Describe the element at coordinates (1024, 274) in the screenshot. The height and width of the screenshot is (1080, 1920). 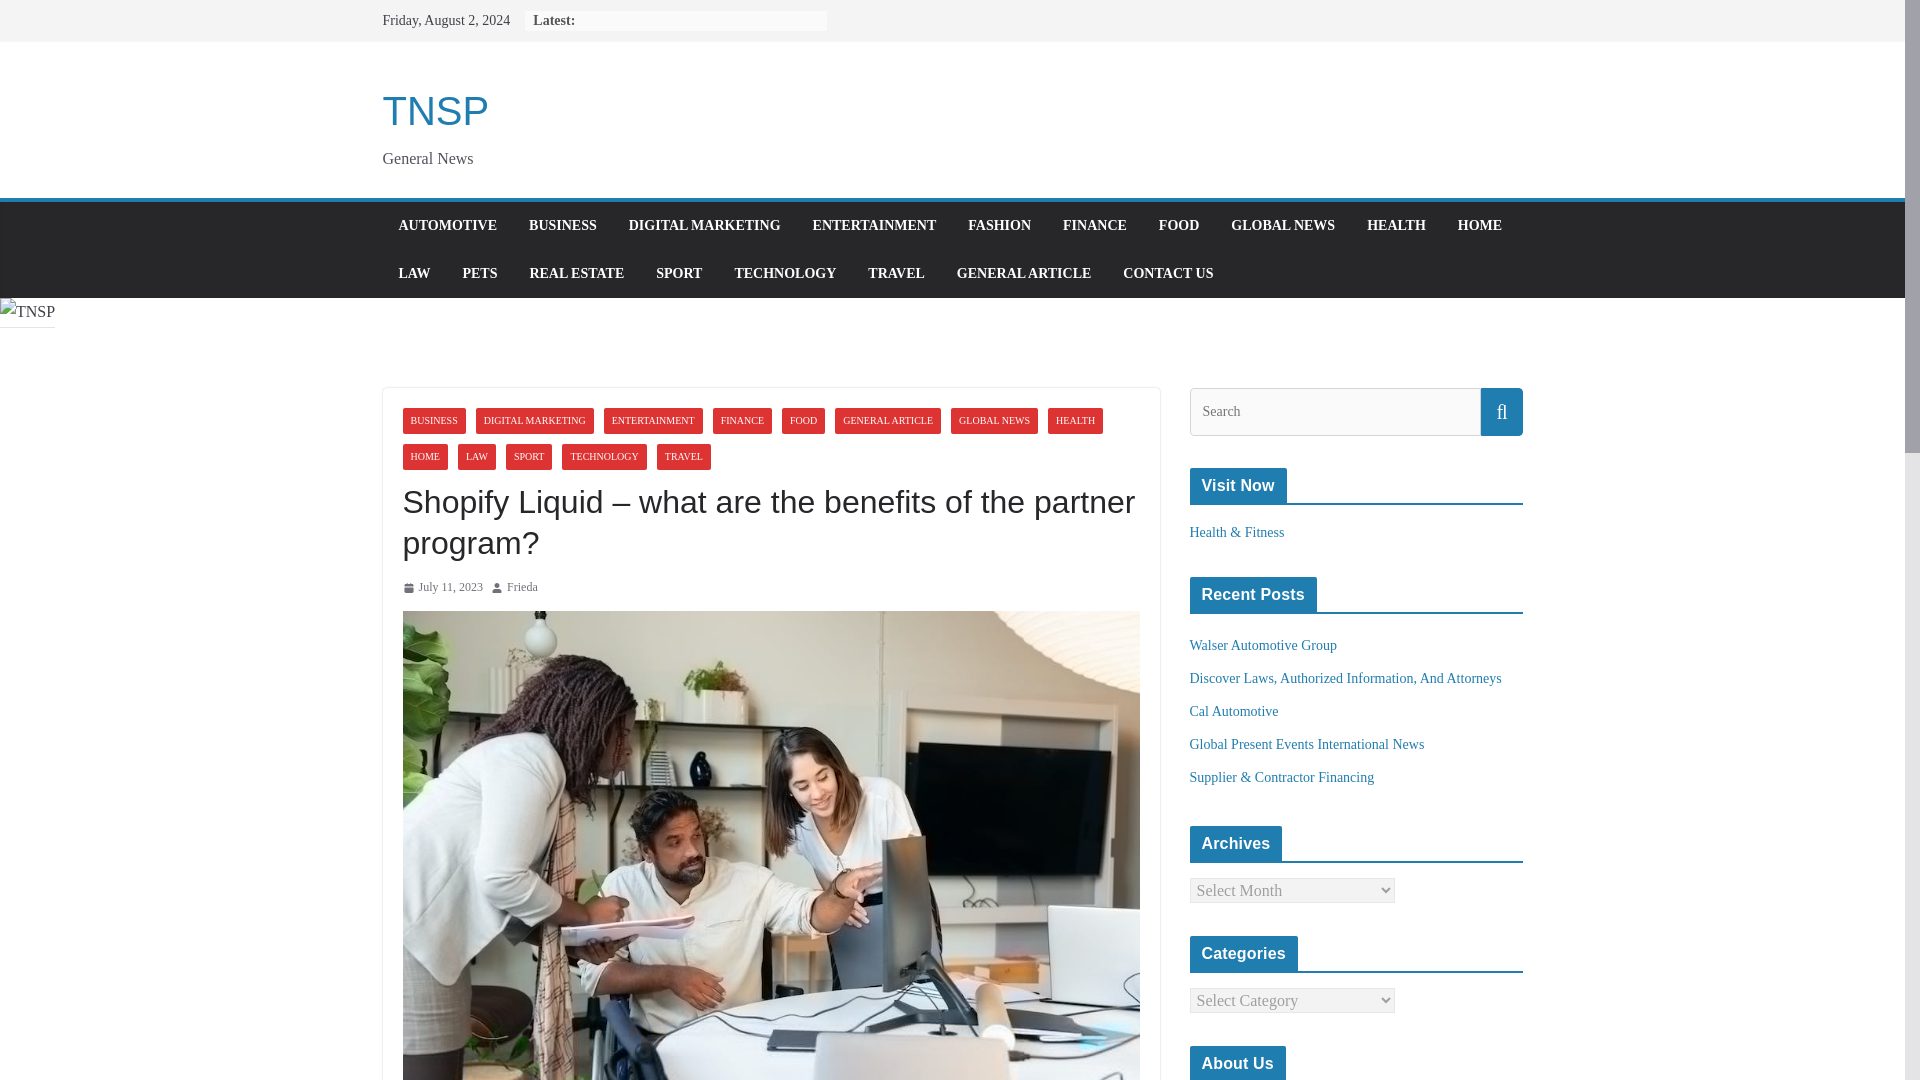
I see `GENERAL ARTICLE` at that location.